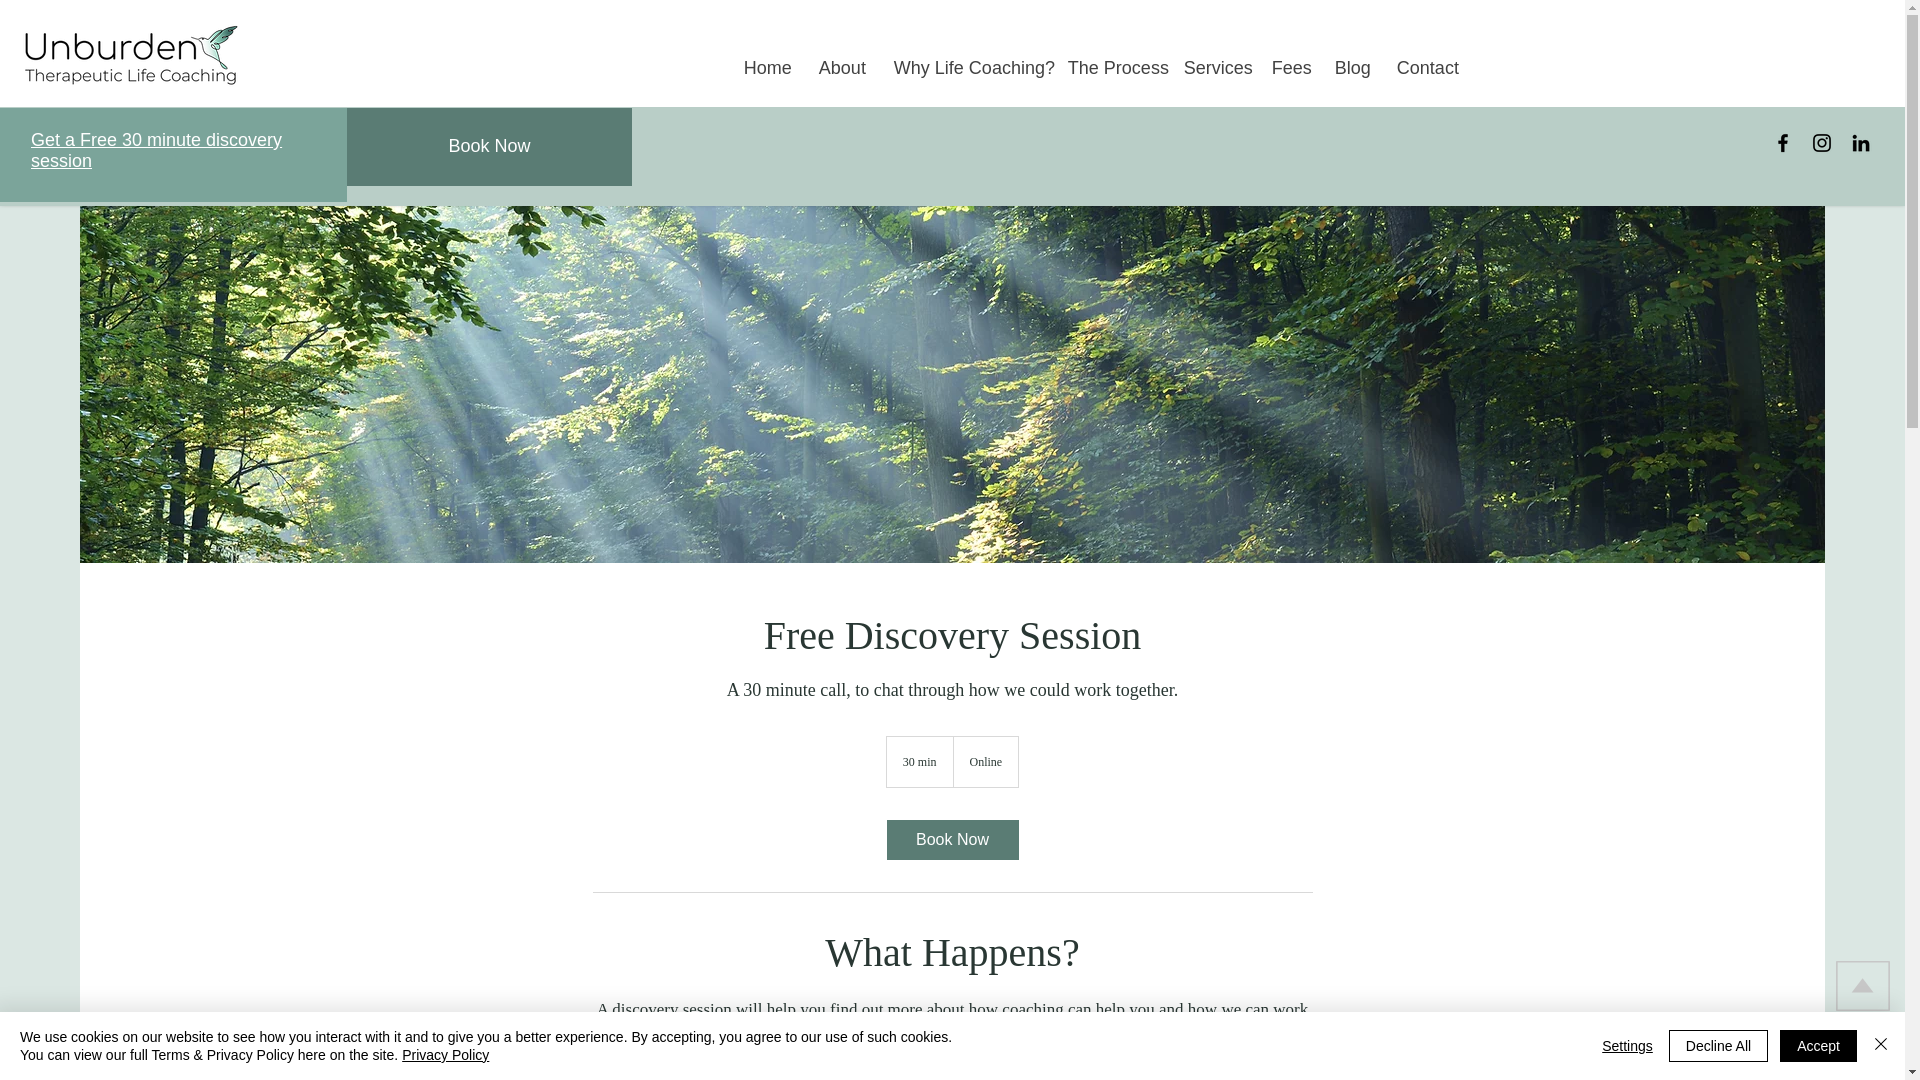  What do you see at coordinates (966, 68) in the screenshot?
I see `Why Life Coaching?` at bounding box center [966, 68].